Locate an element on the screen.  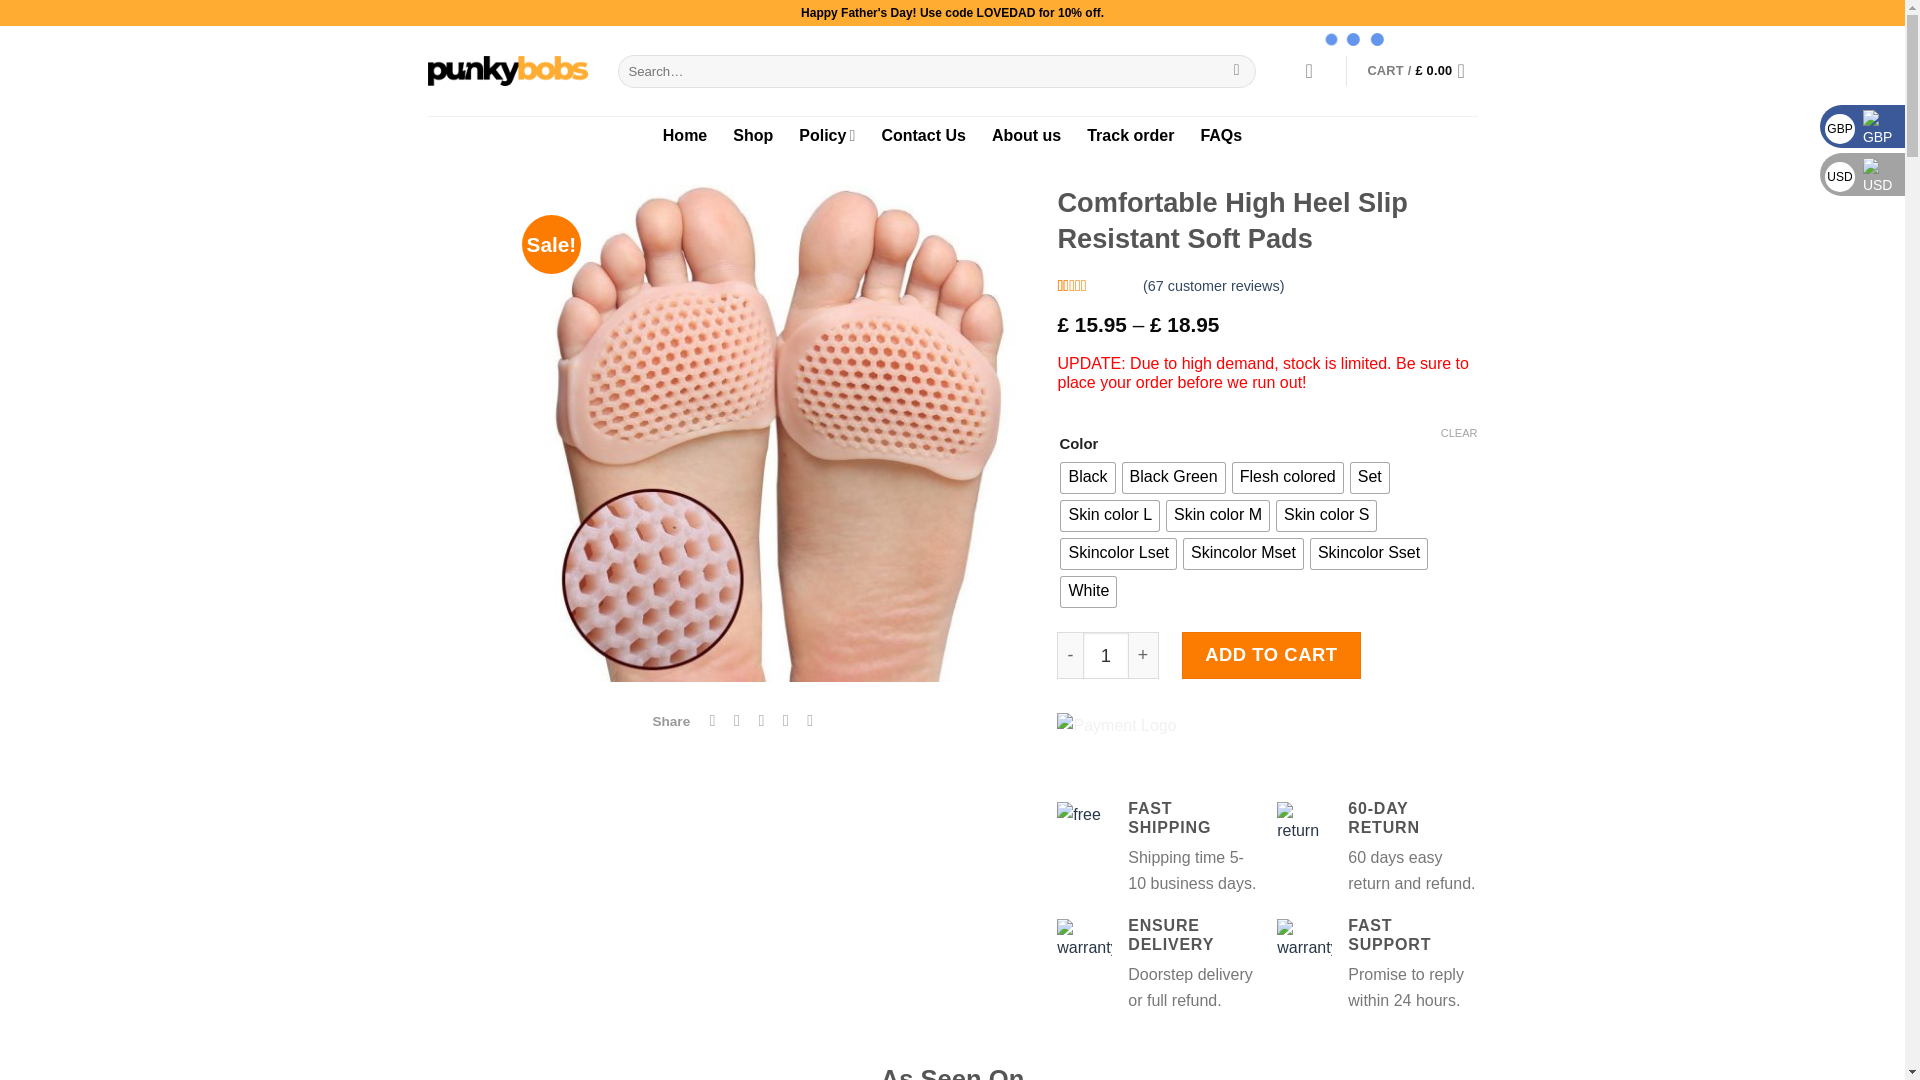
Track order is located at coordinates (1130, 135).